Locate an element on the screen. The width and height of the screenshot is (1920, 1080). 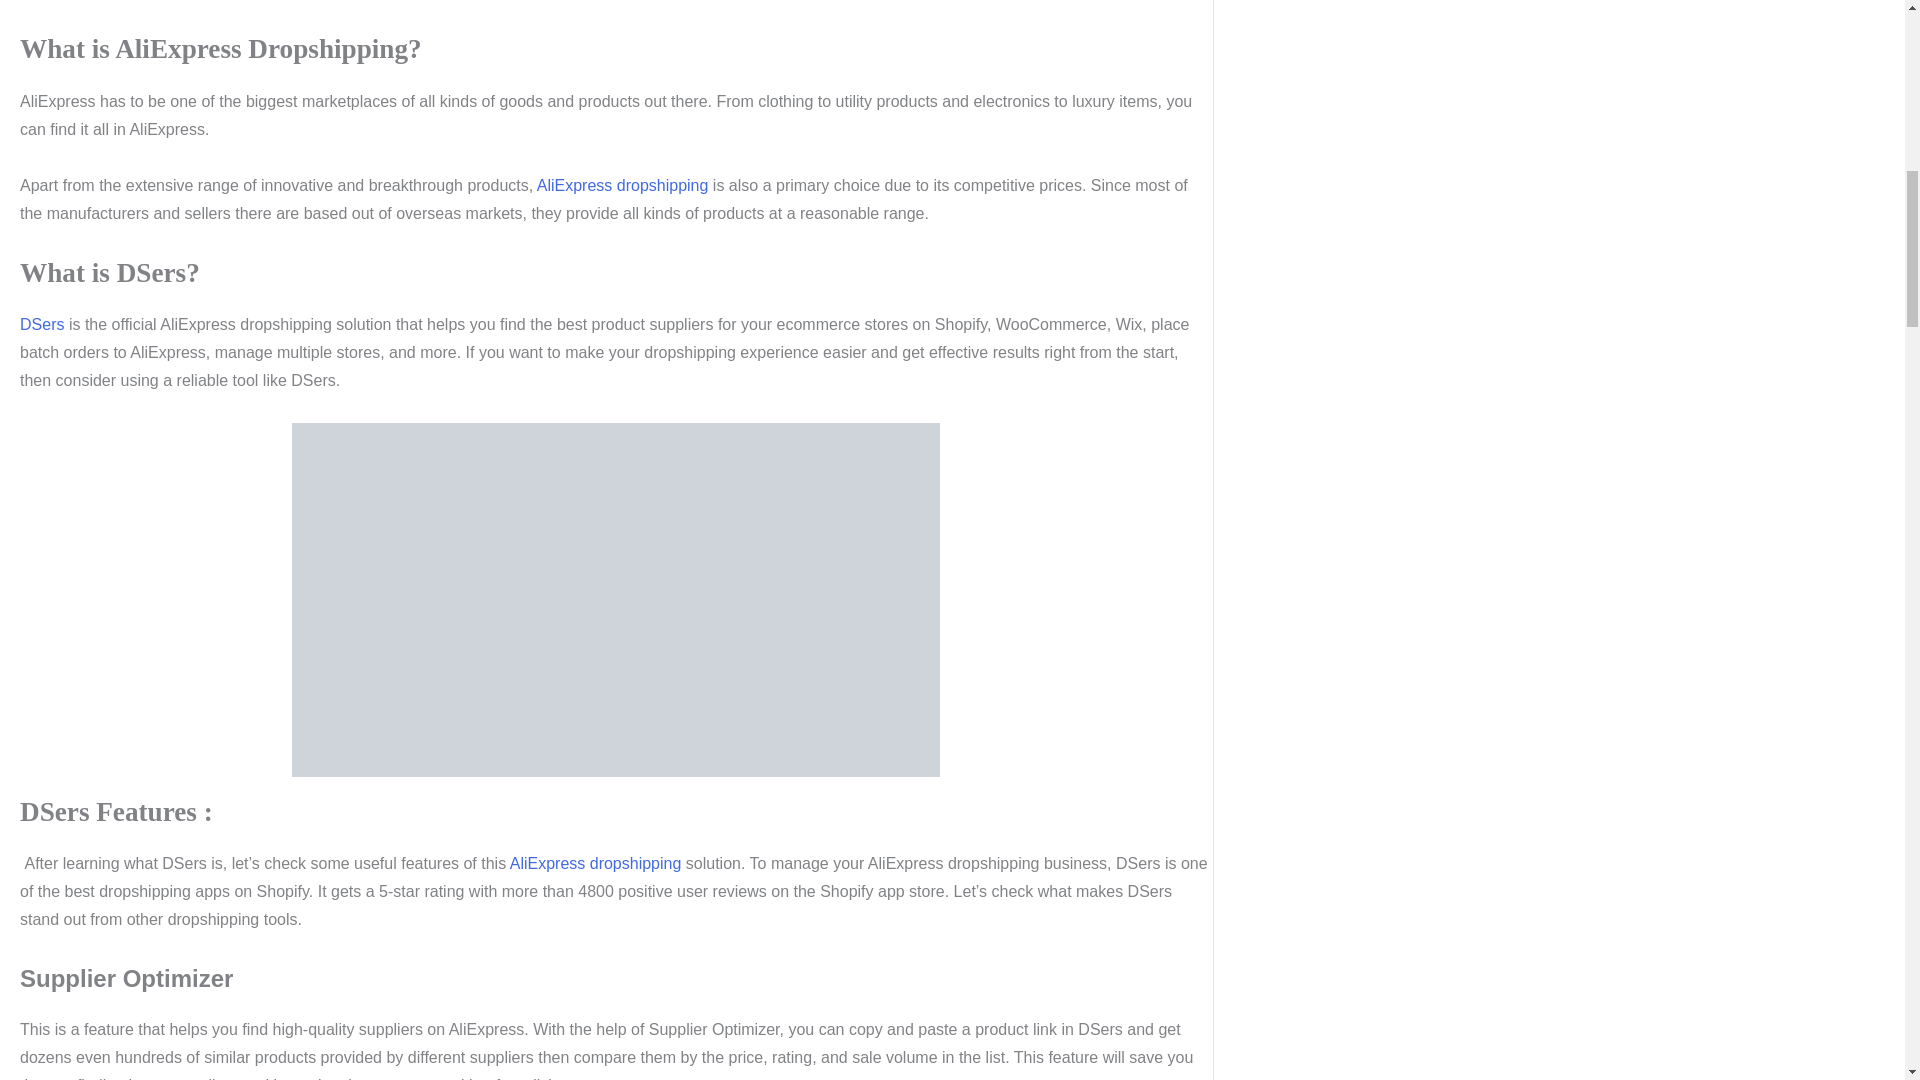
AliExpress dropshipping is located at coordinates (620, 186).